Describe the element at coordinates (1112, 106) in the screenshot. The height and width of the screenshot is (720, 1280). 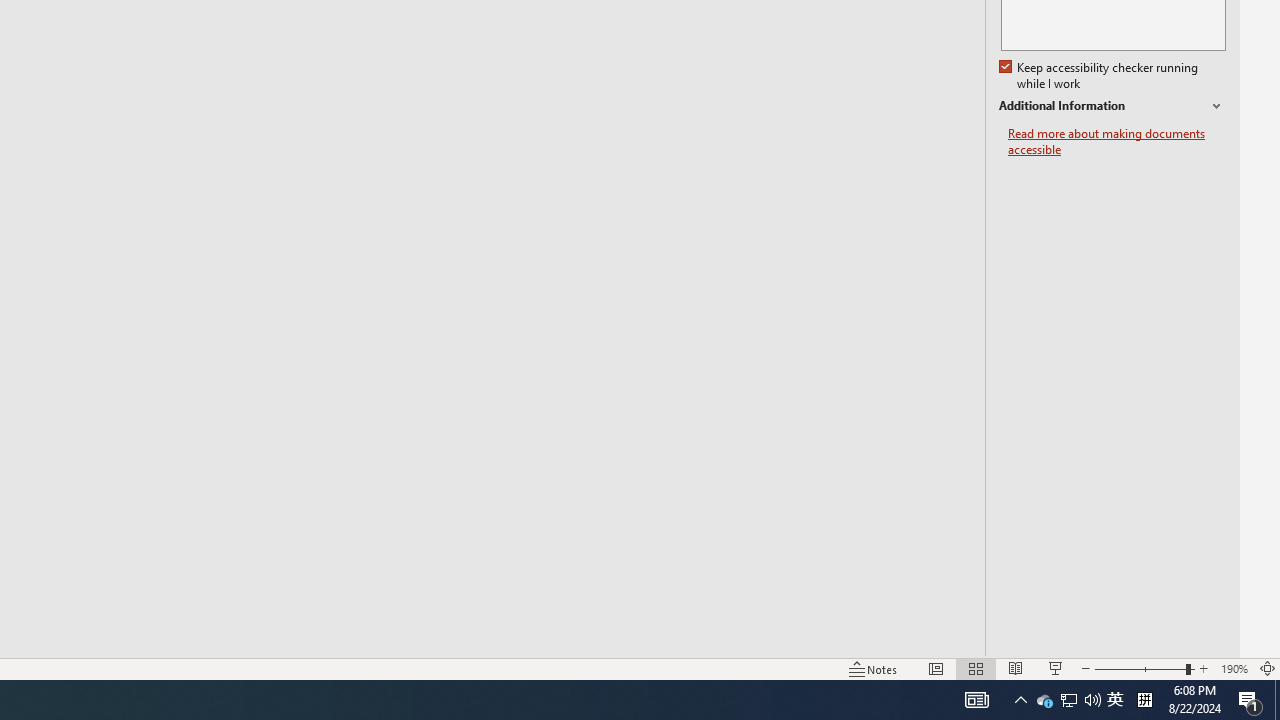
I see `Additional Information` at that location.